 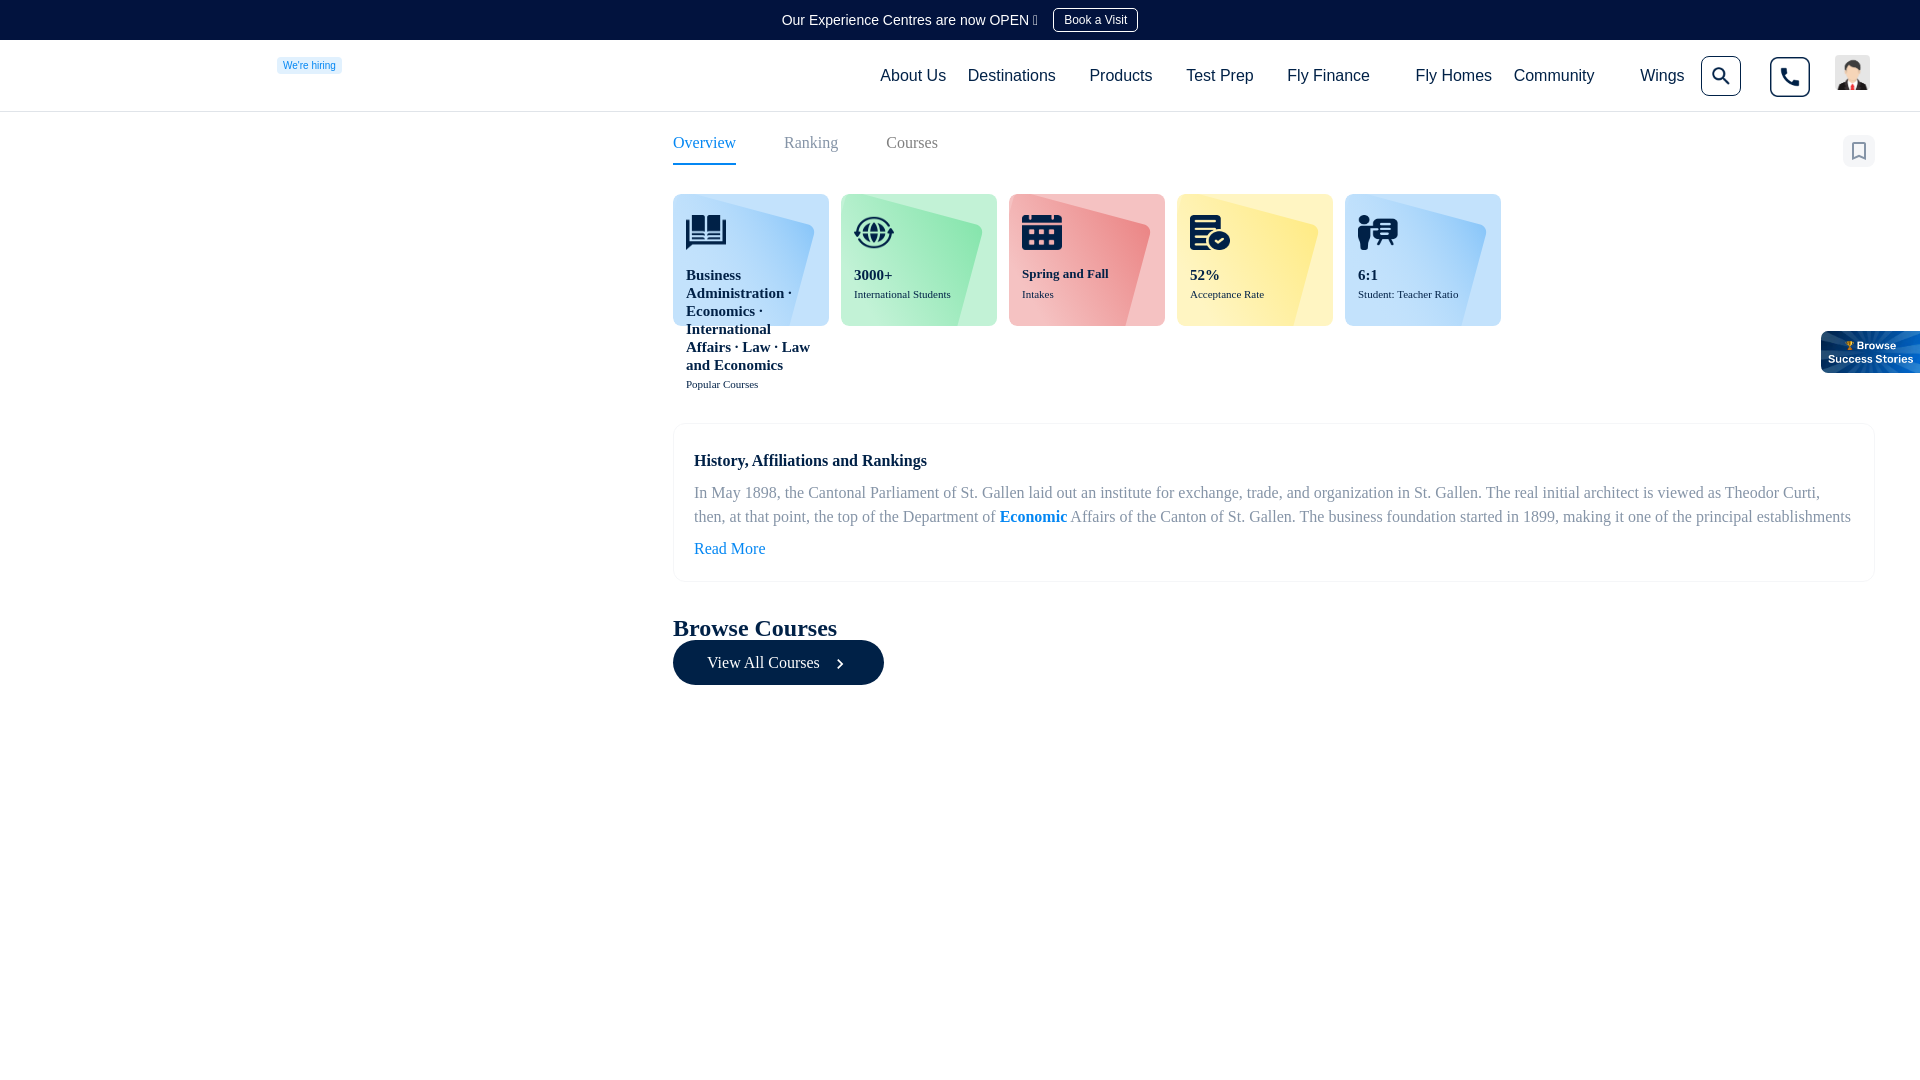 What do you see at coordinates (1328, 74) in the screenshot?
I see `Fly Finance` at bounding box center [1328, 74].